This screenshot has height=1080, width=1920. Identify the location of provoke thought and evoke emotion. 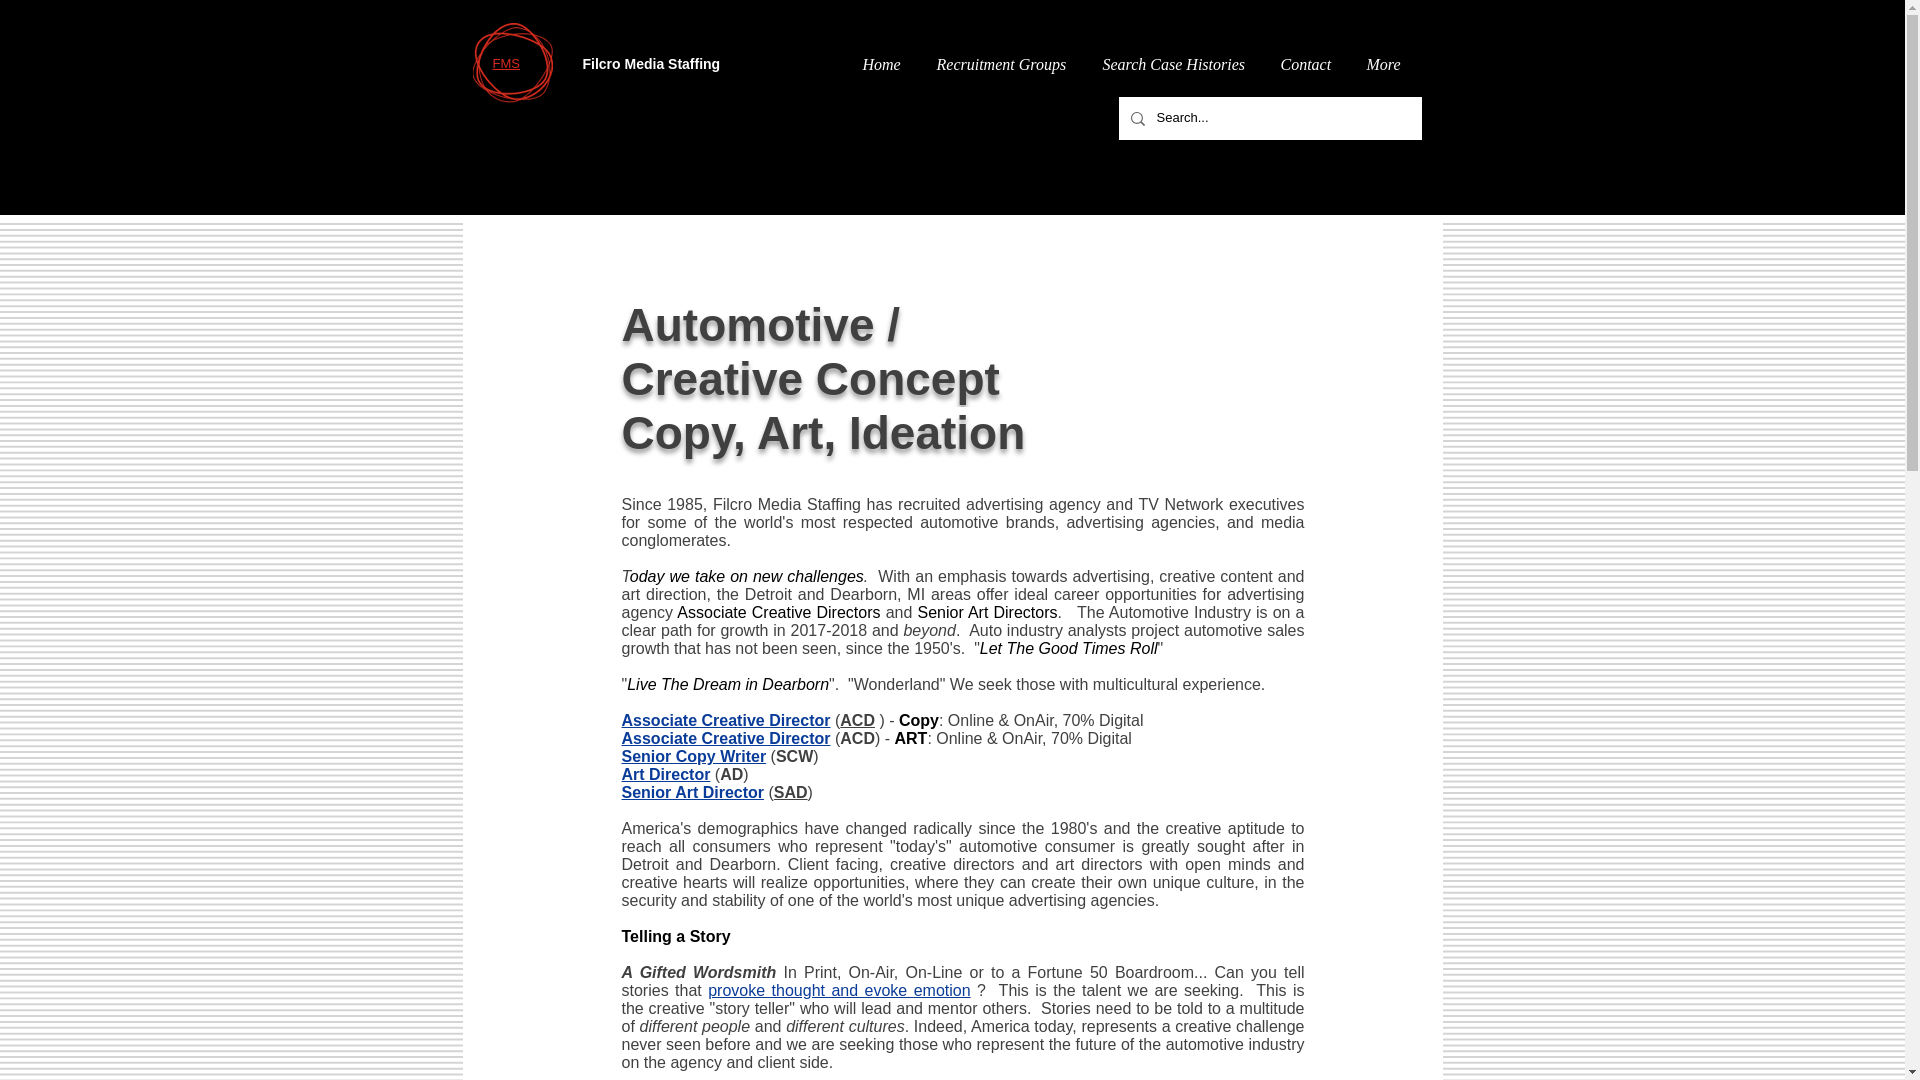
(838, 990).